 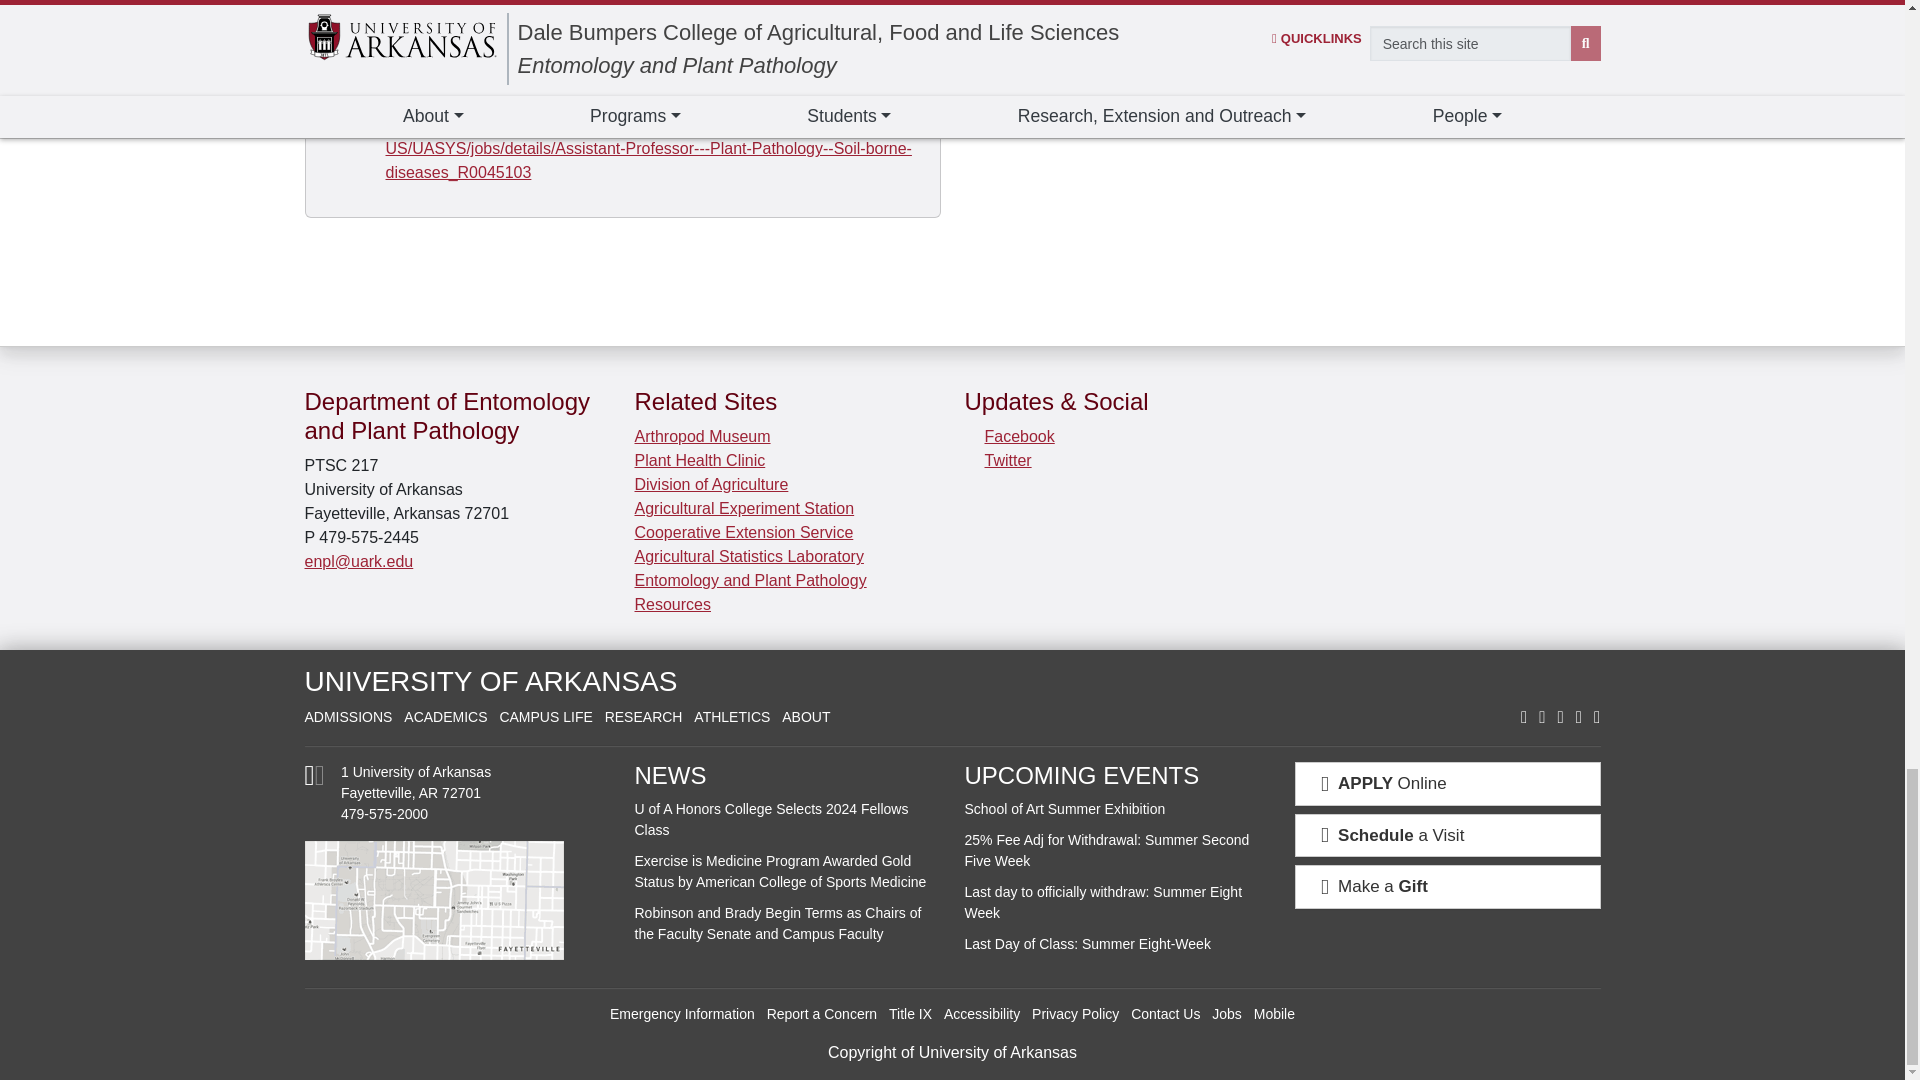 What do you see at coordinates (644, 716) in the screenshot?
I see `University of Arkansas Research` at bounding box center [644, 716].